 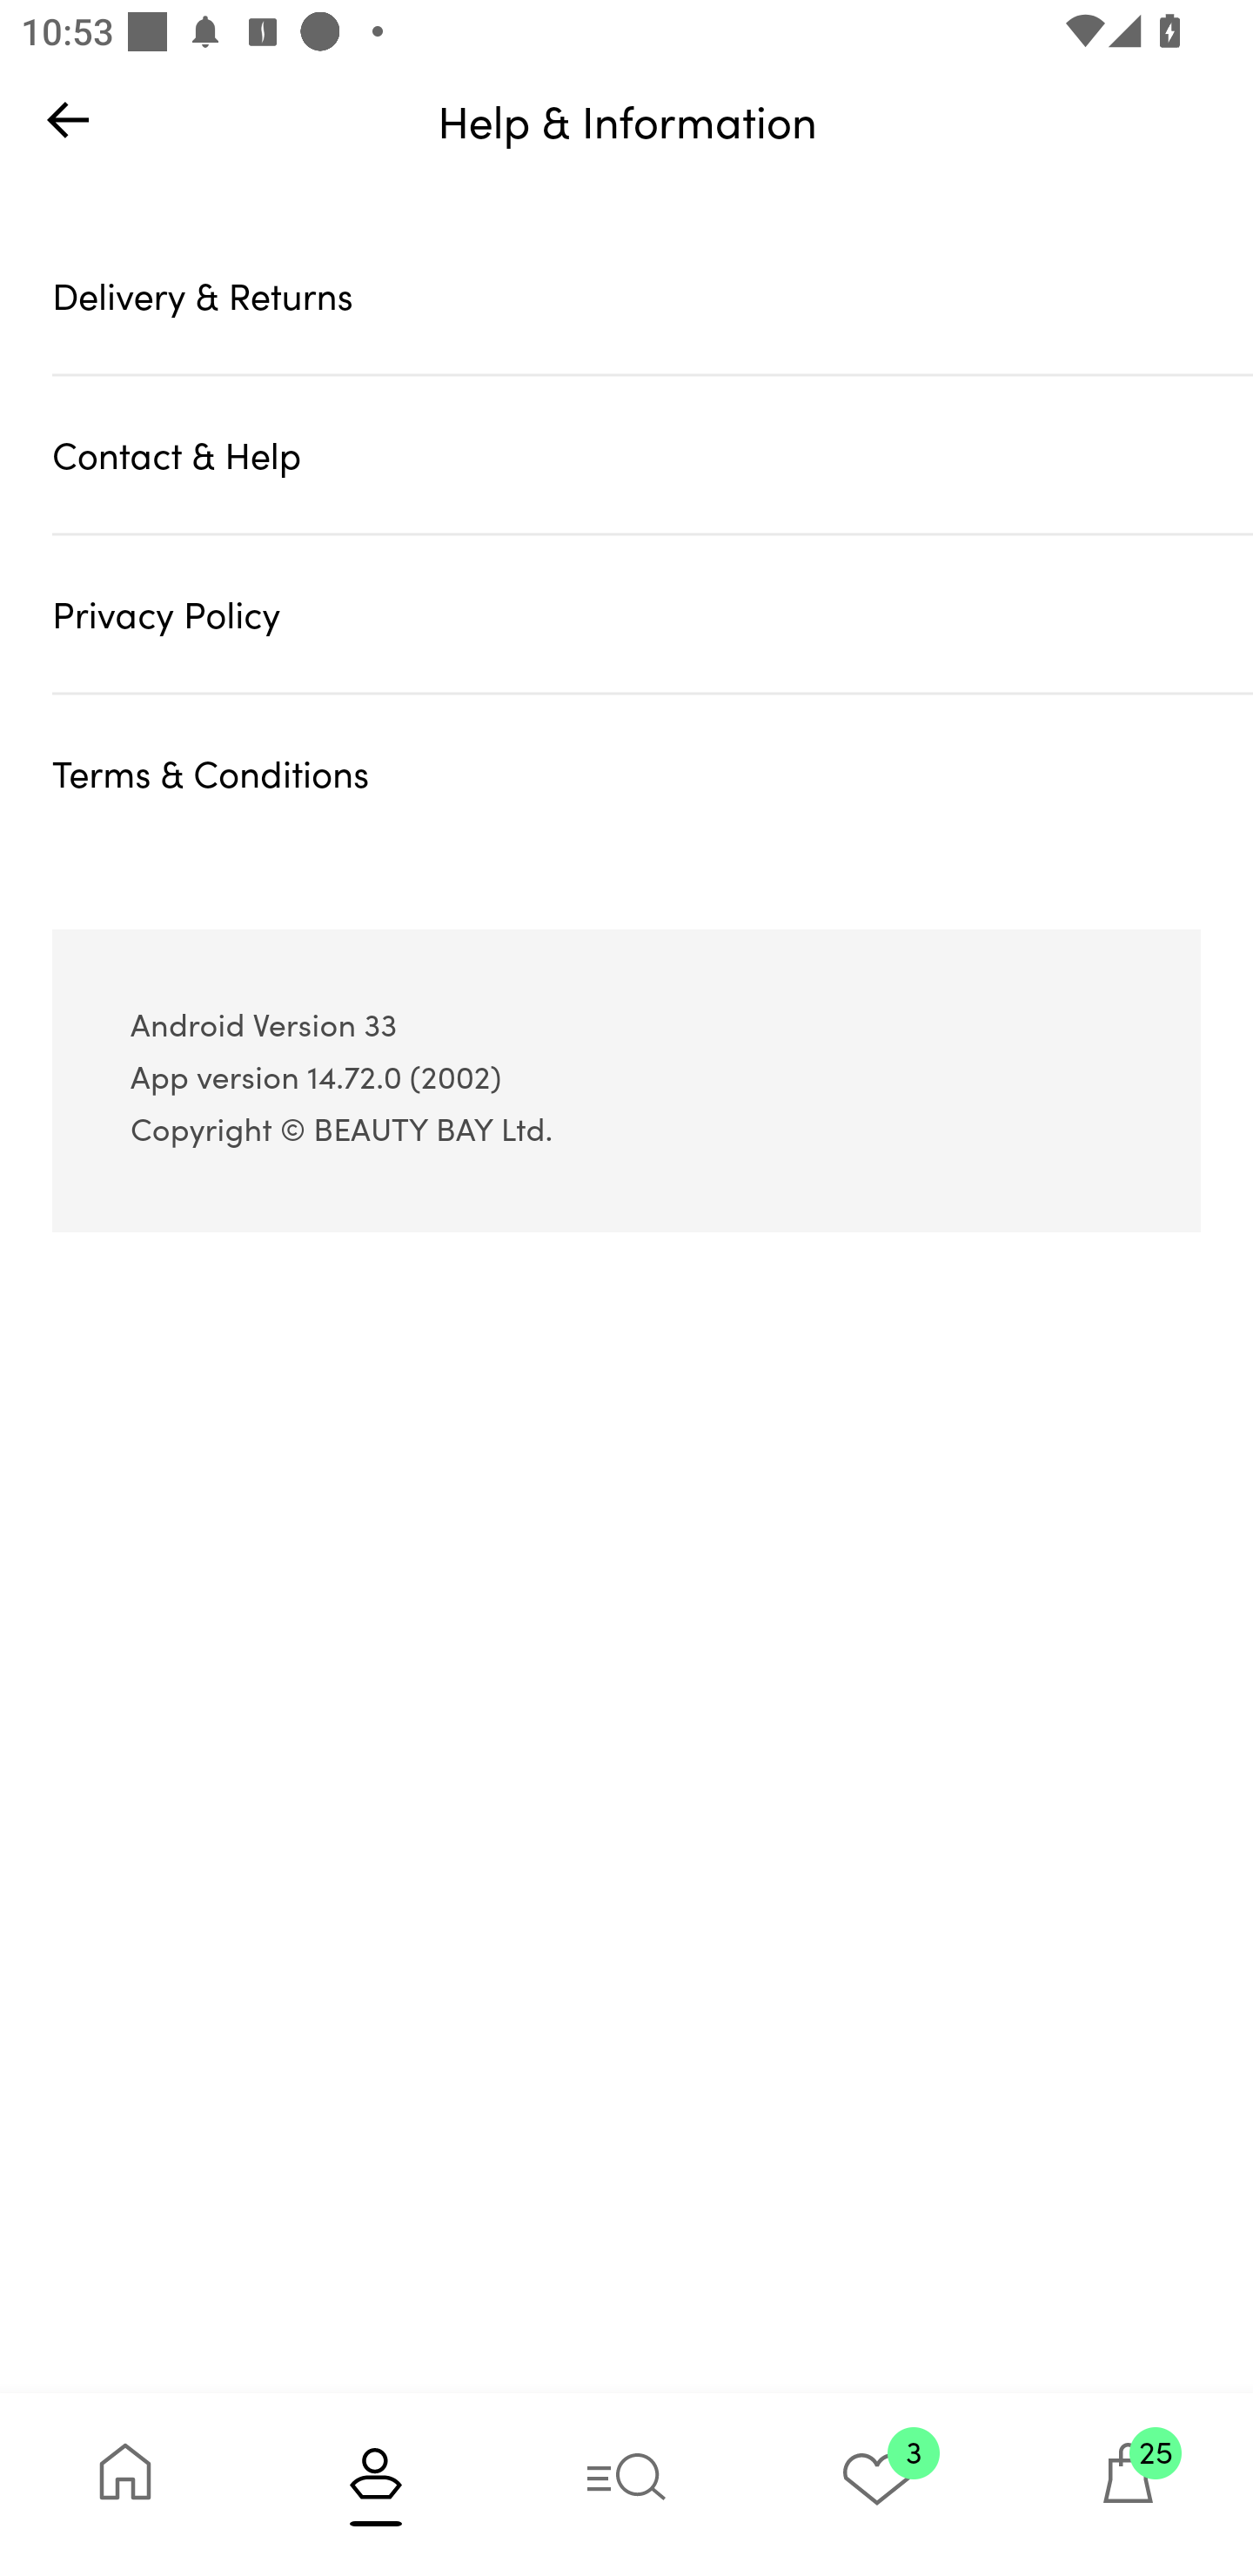 I want to click on Contact & Help, so click(x=653, y=454).